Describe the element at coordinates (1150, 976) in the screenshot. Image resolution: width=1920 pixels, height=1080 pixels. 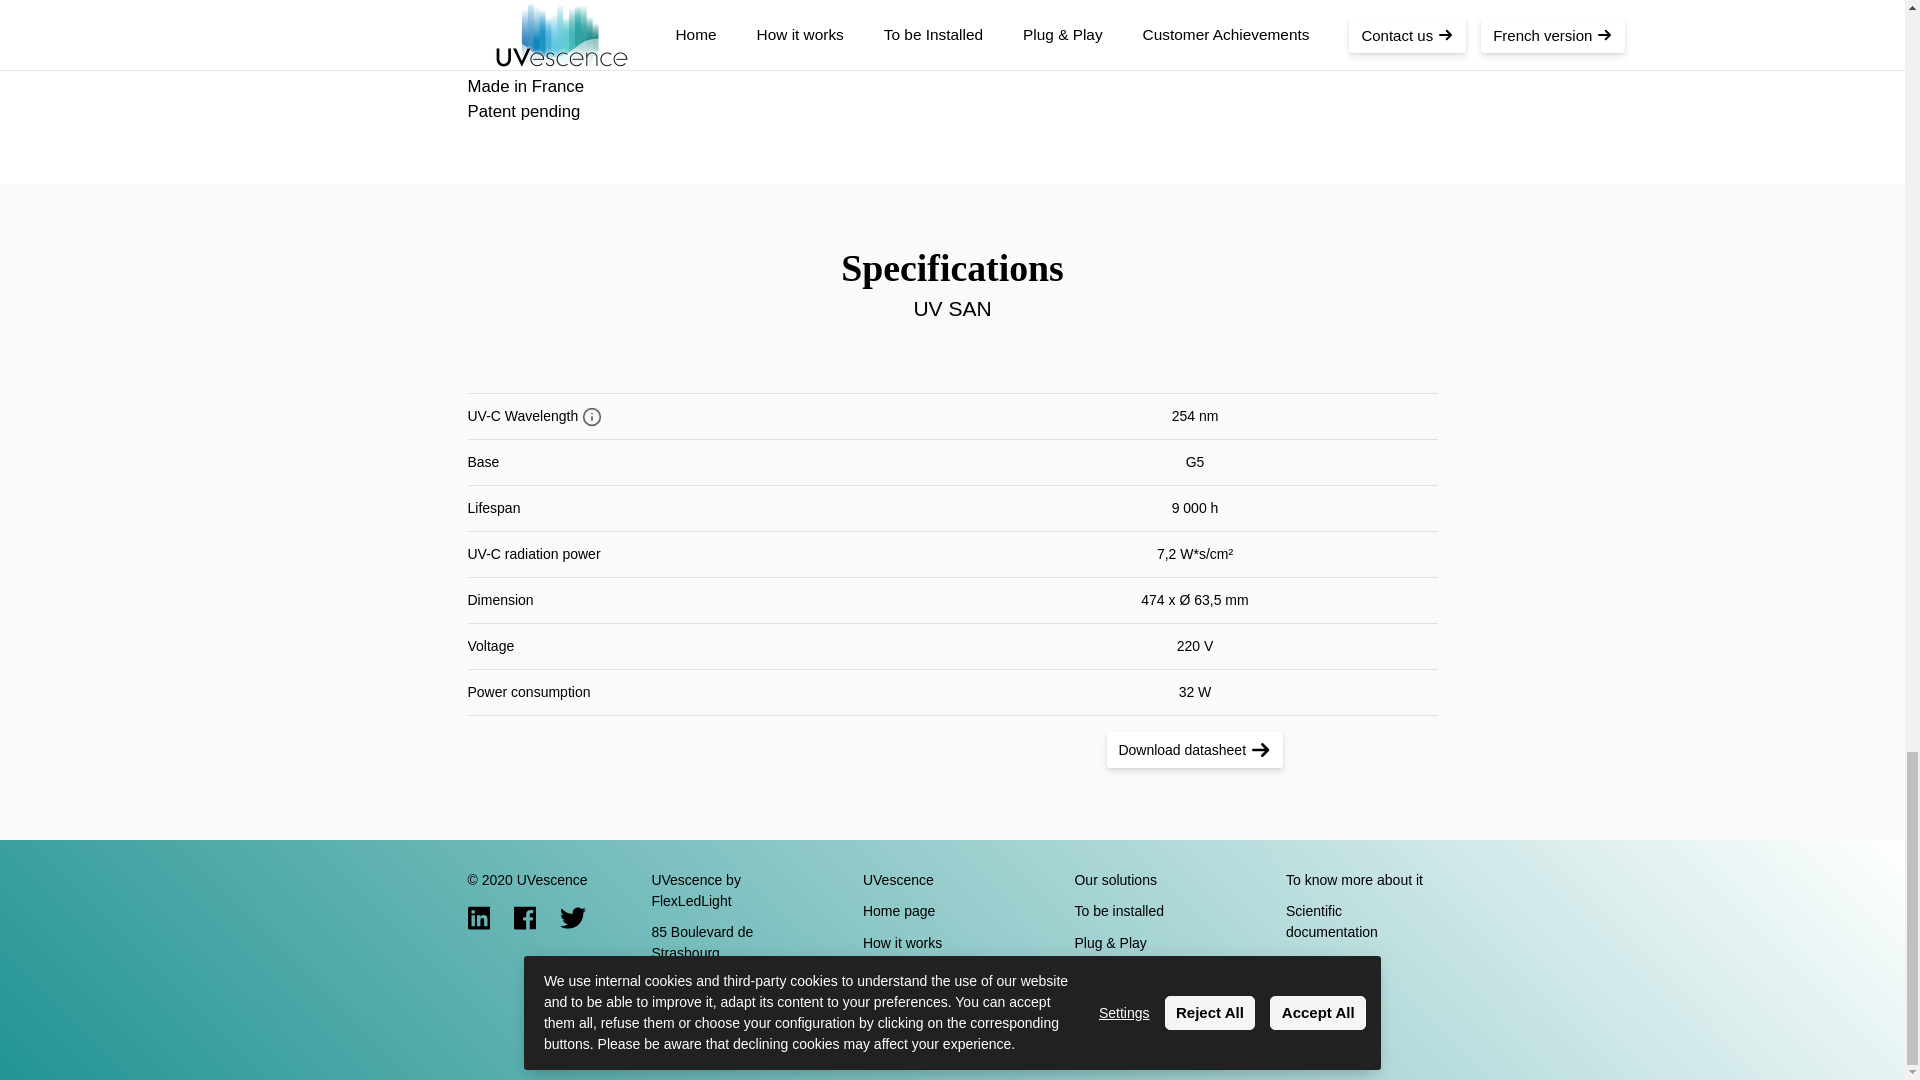
I see `Custom-made` at that location.